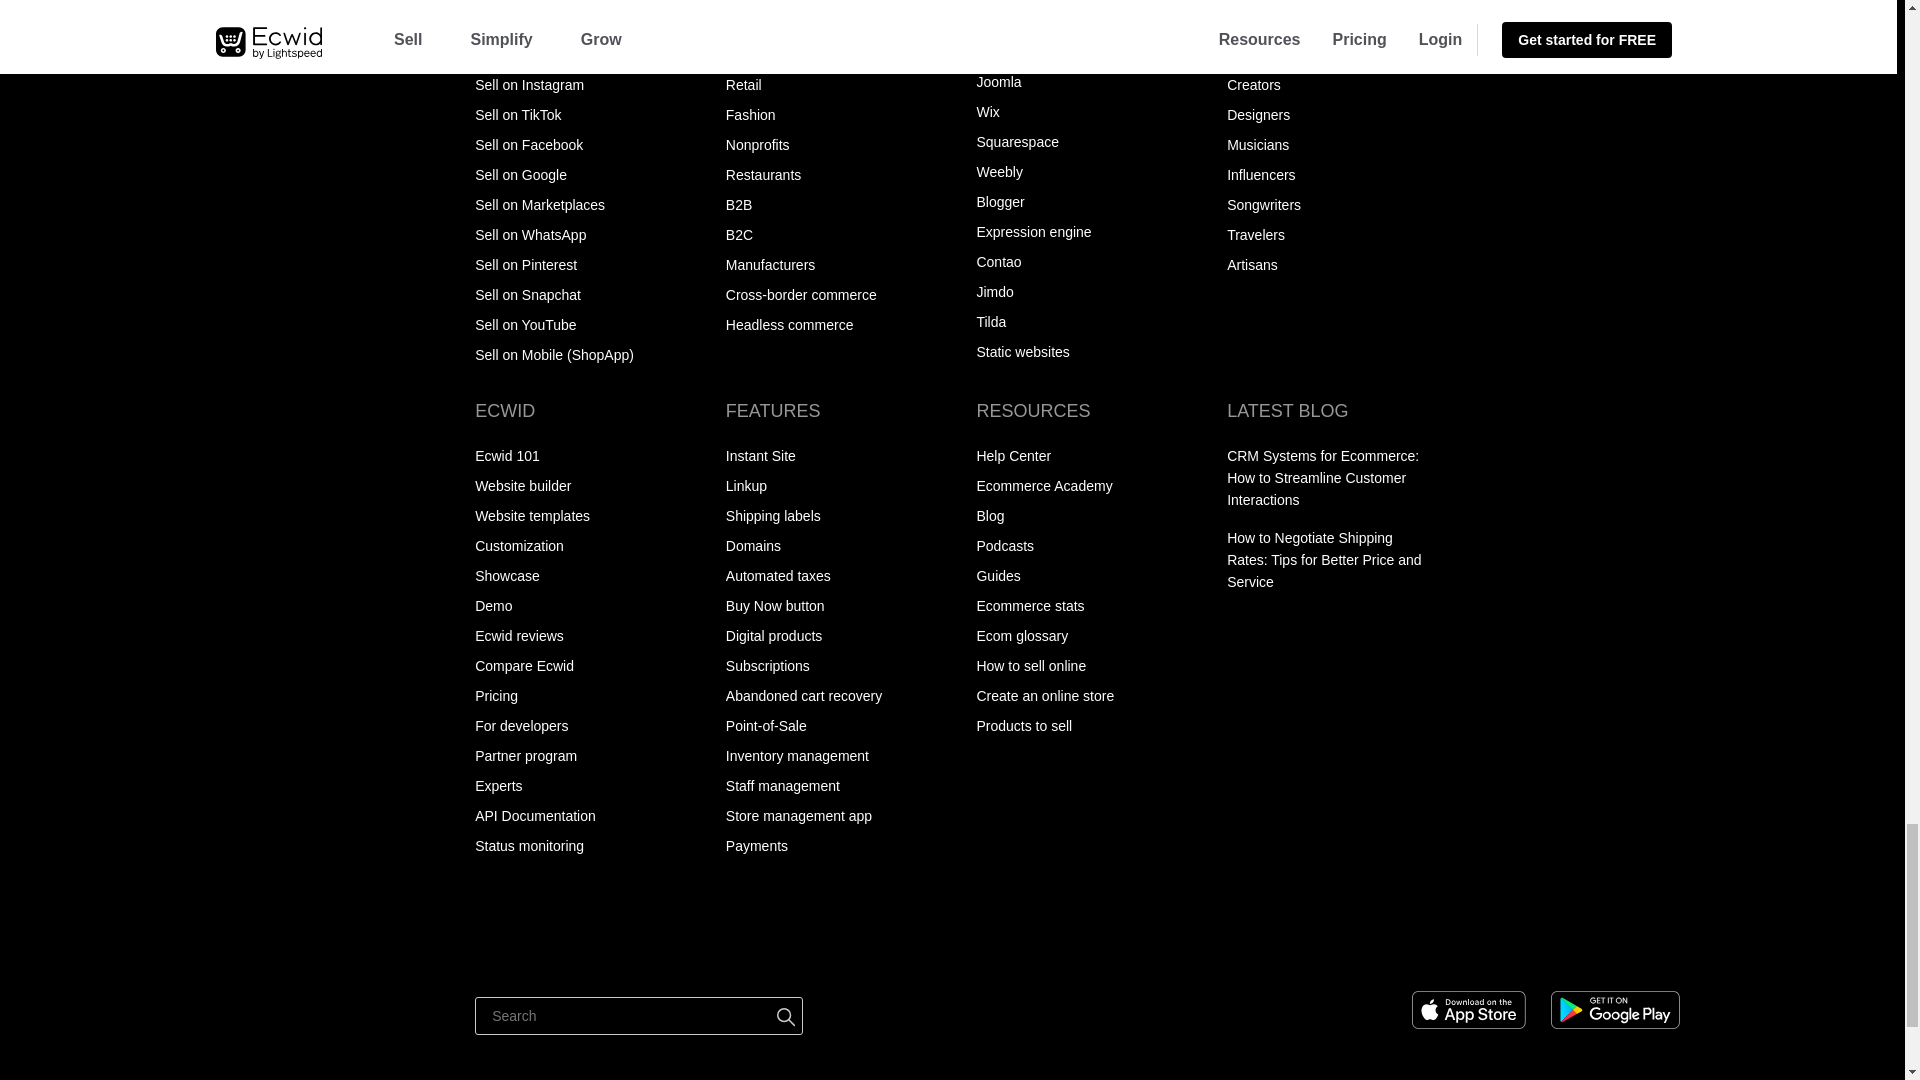 This screenshot has height=1080, width=1920. Describe the element at coordinates (638, 1015) in the screenshot. I see `Search` at that location.